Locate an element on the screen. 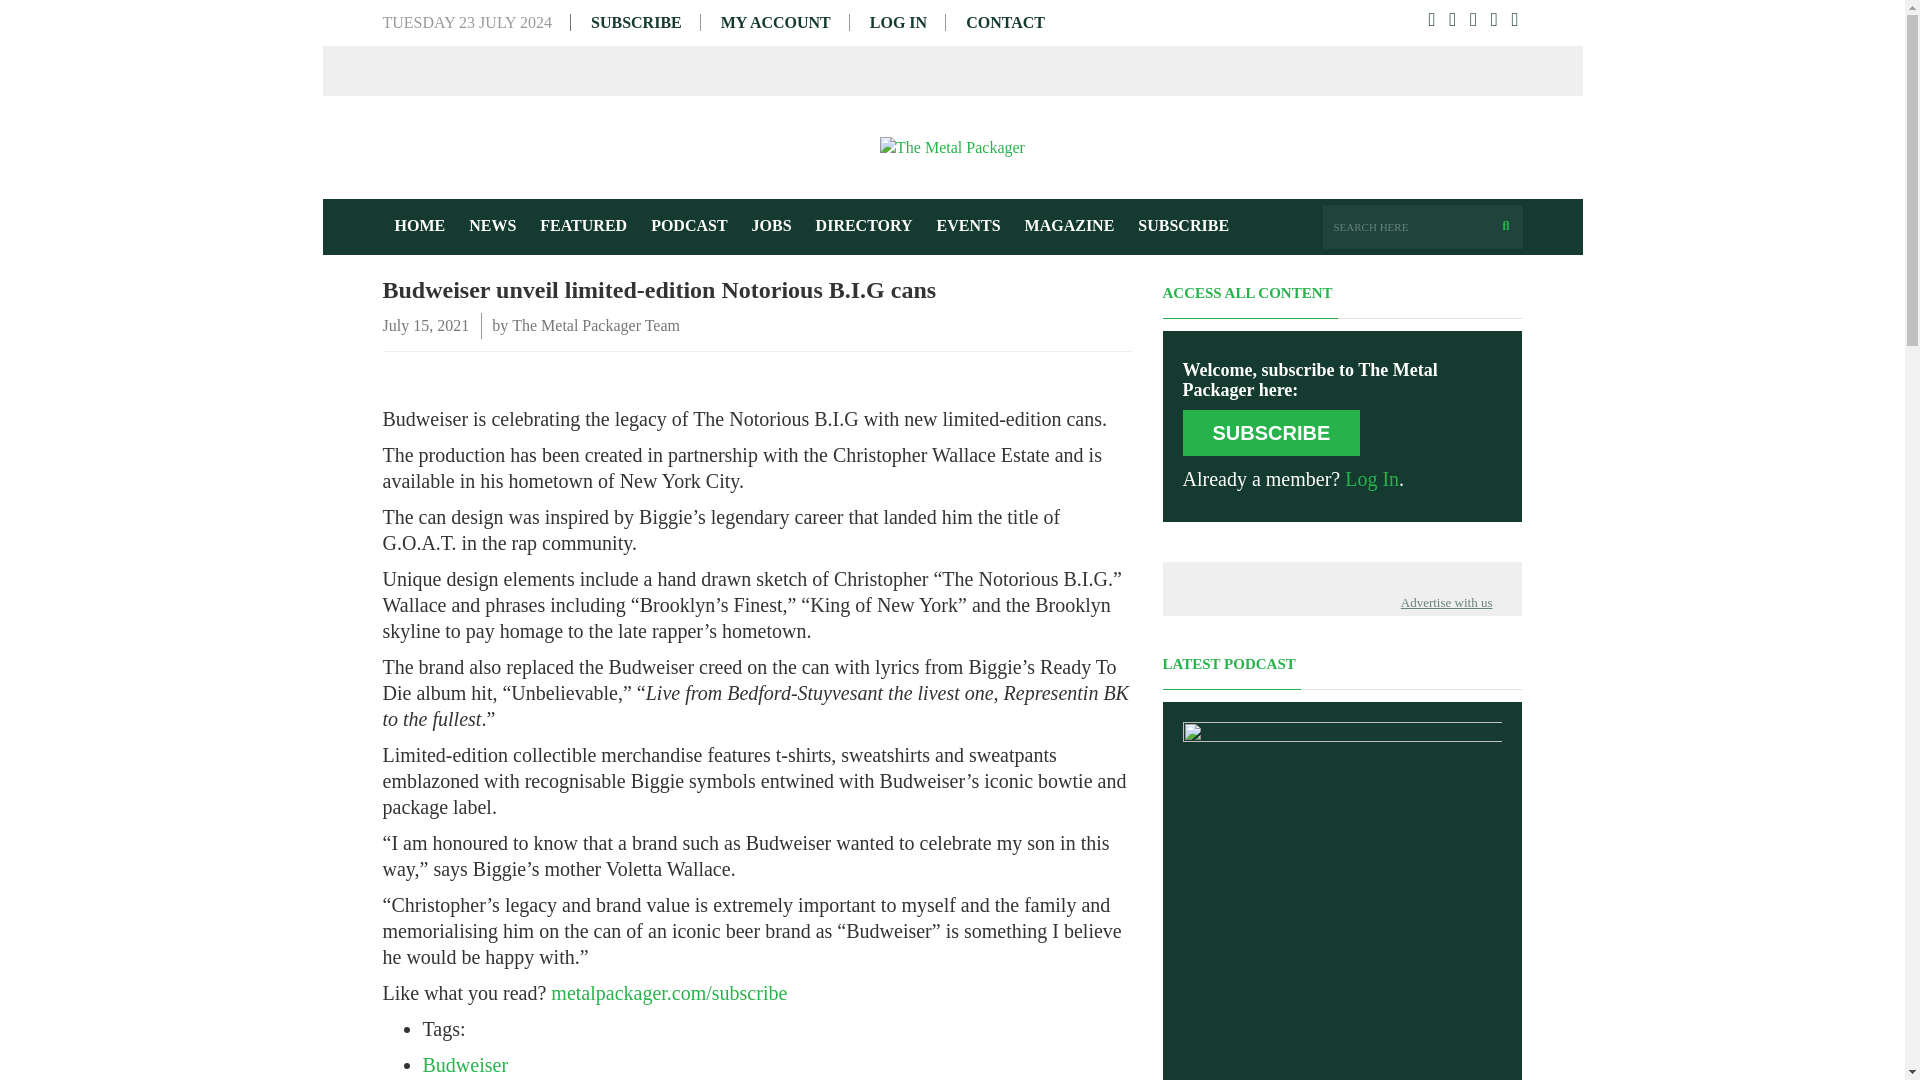 This screenshot has height=1080, width=1920. Featured is located at coordinates (584, 225).